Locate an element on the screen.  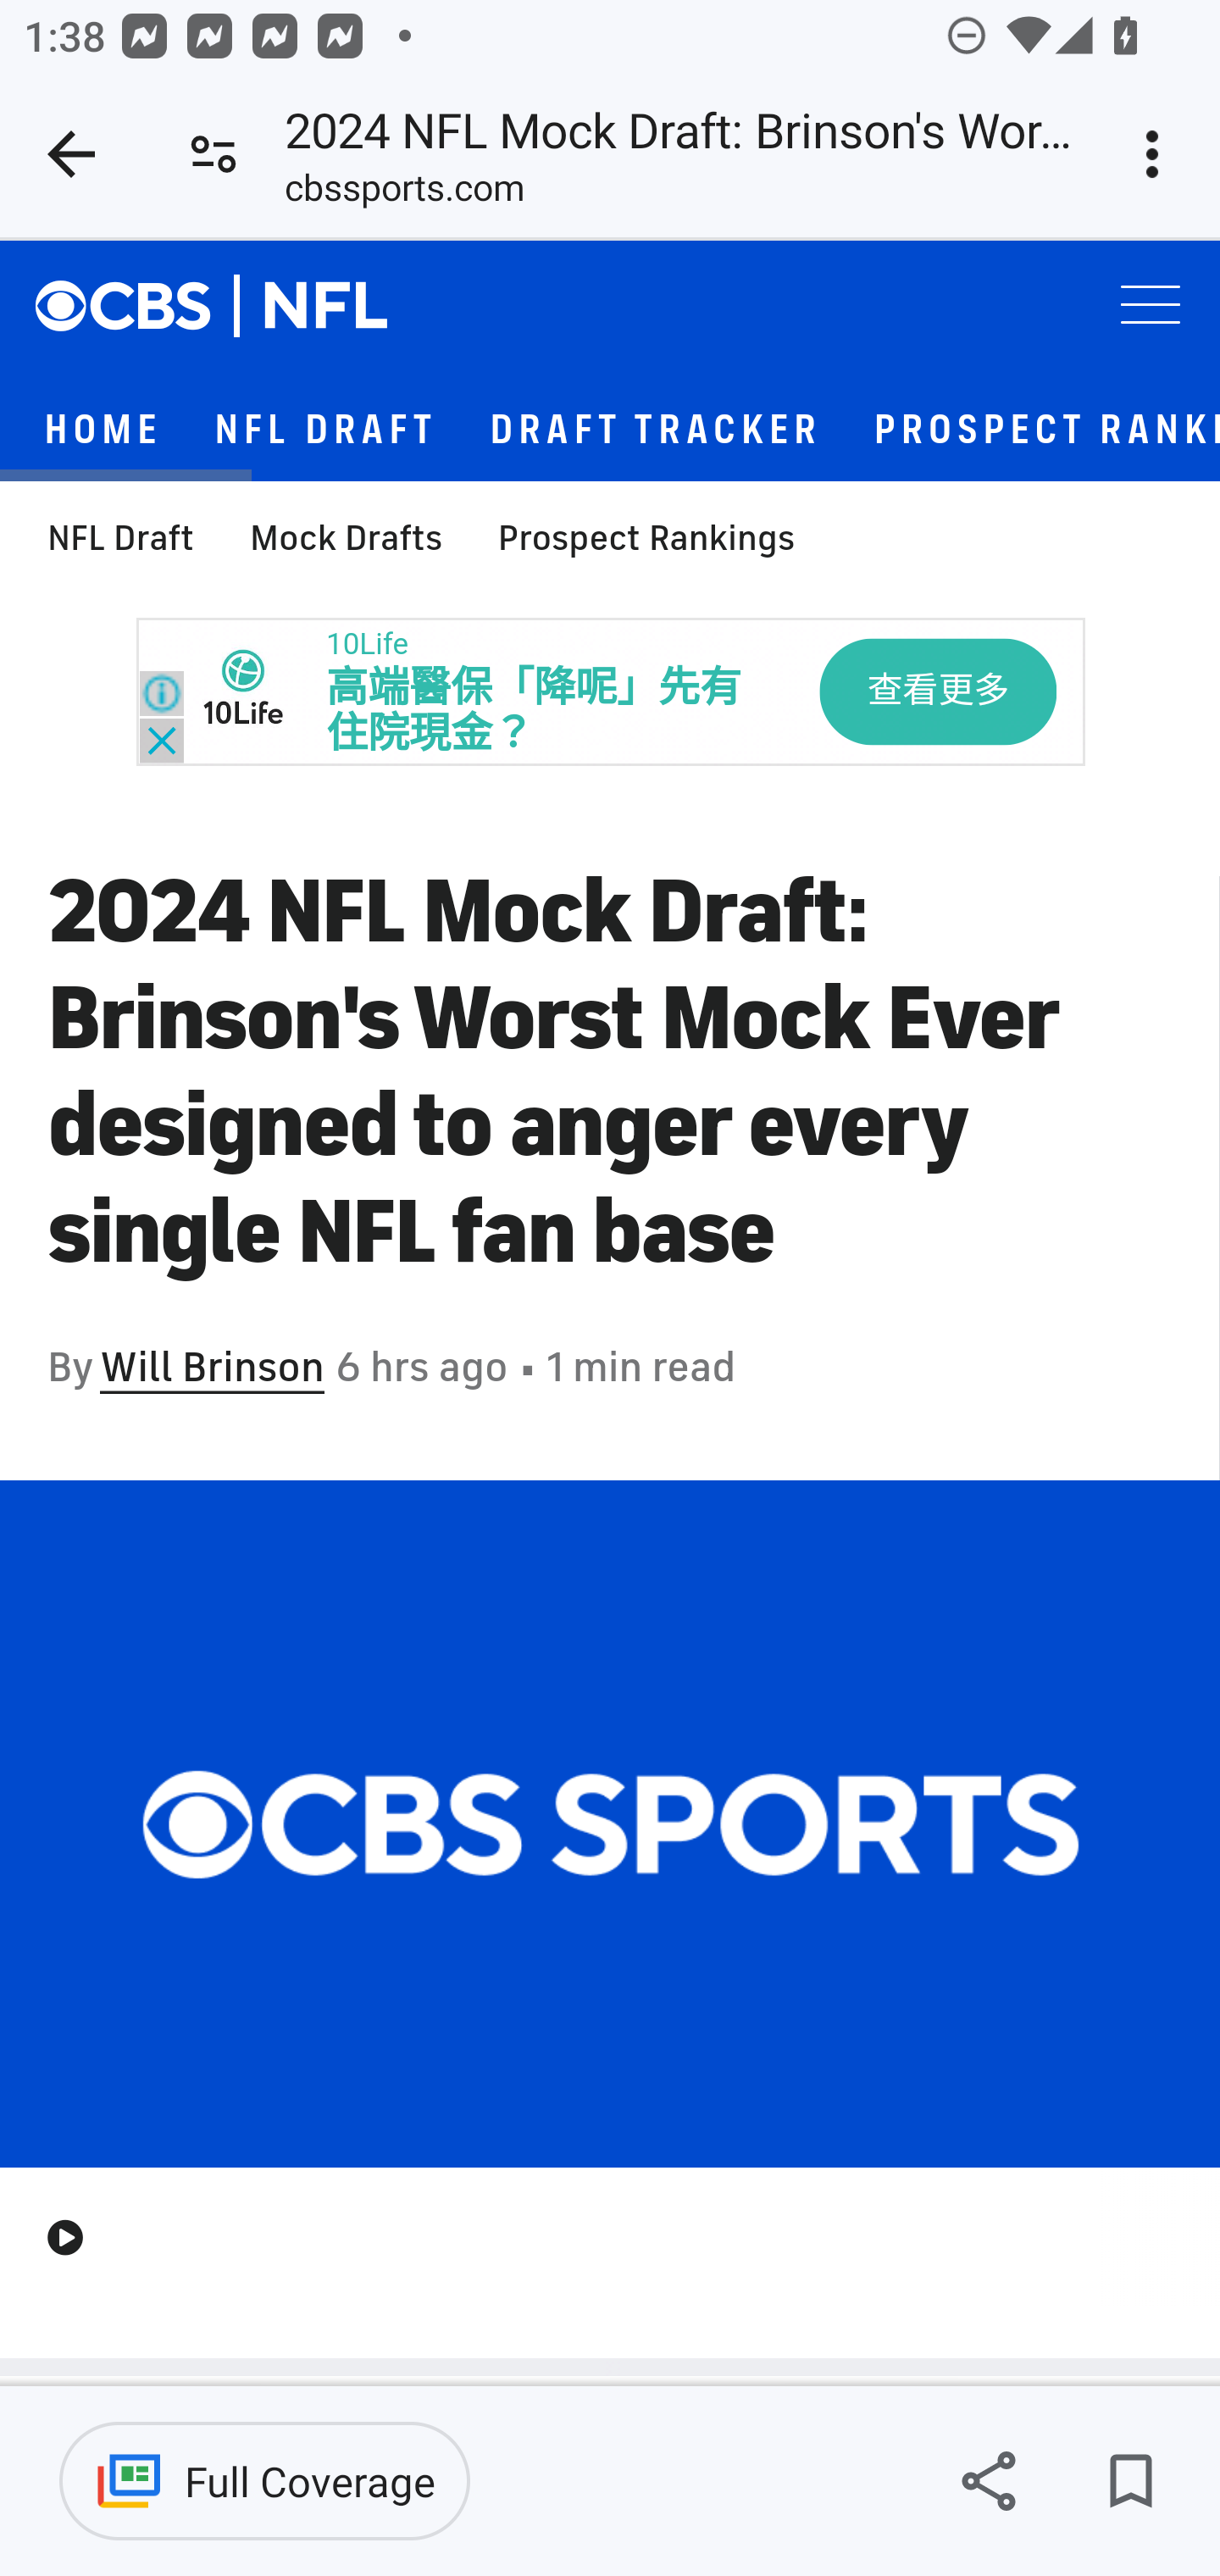
cbssports.com is located at coordinates (405, 194).